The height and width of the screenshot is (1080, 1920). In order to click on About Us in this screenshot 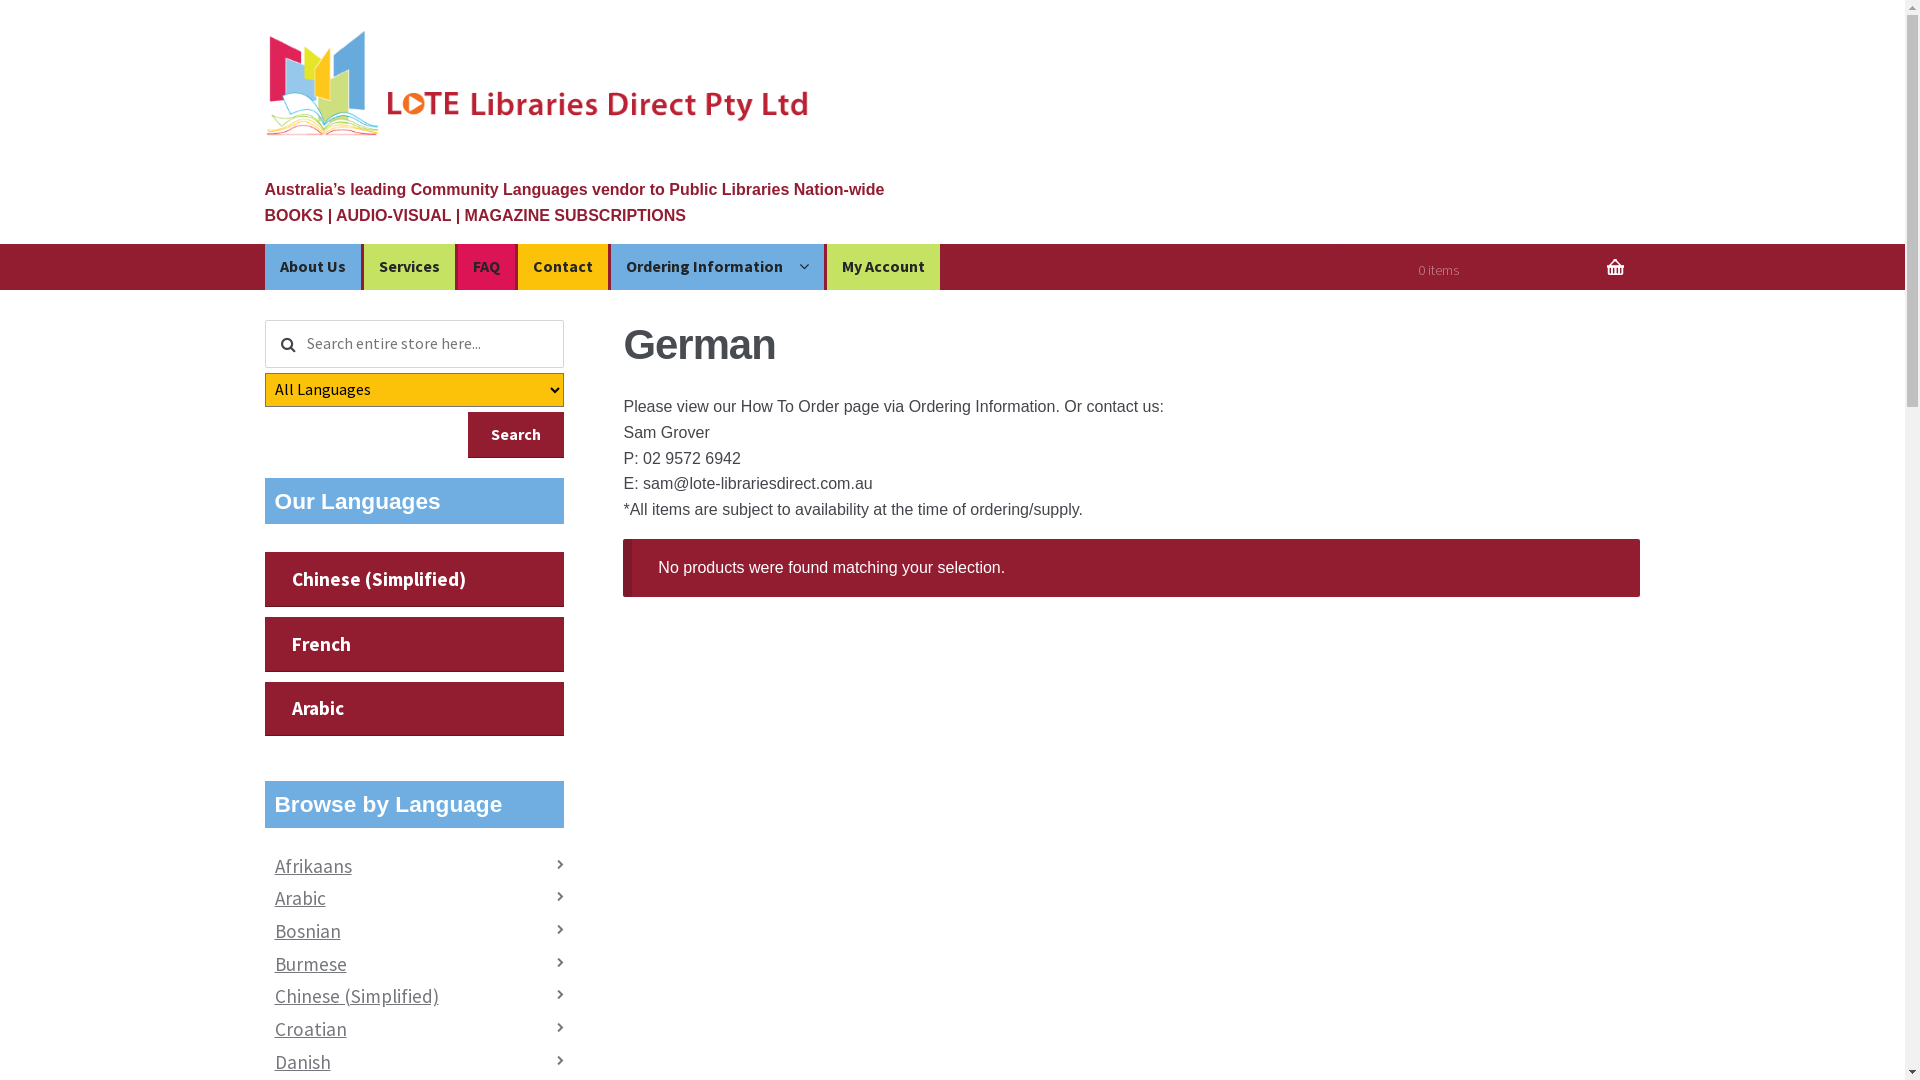, I will do `click(313, 267)`.